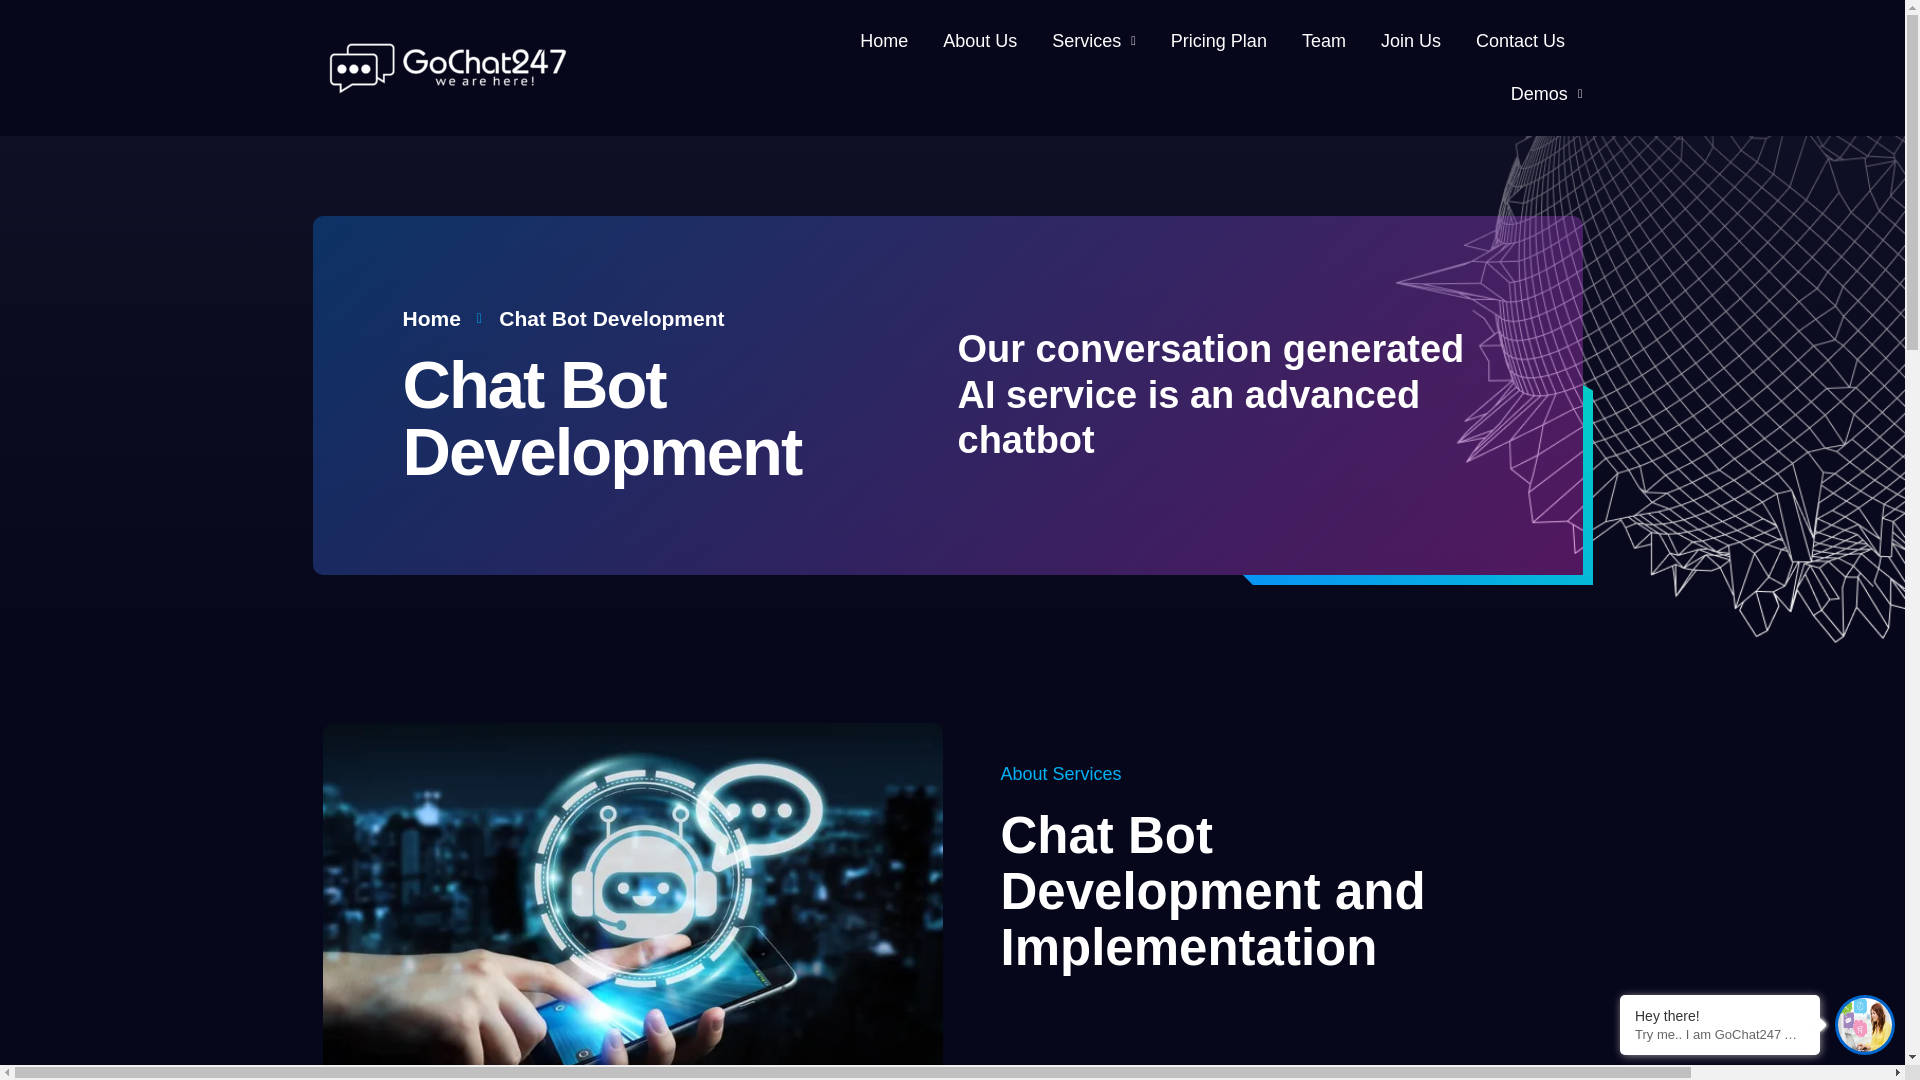  I want to click on Try me.. I am GoChat247 AI-Bot, so click(1720, 1034).